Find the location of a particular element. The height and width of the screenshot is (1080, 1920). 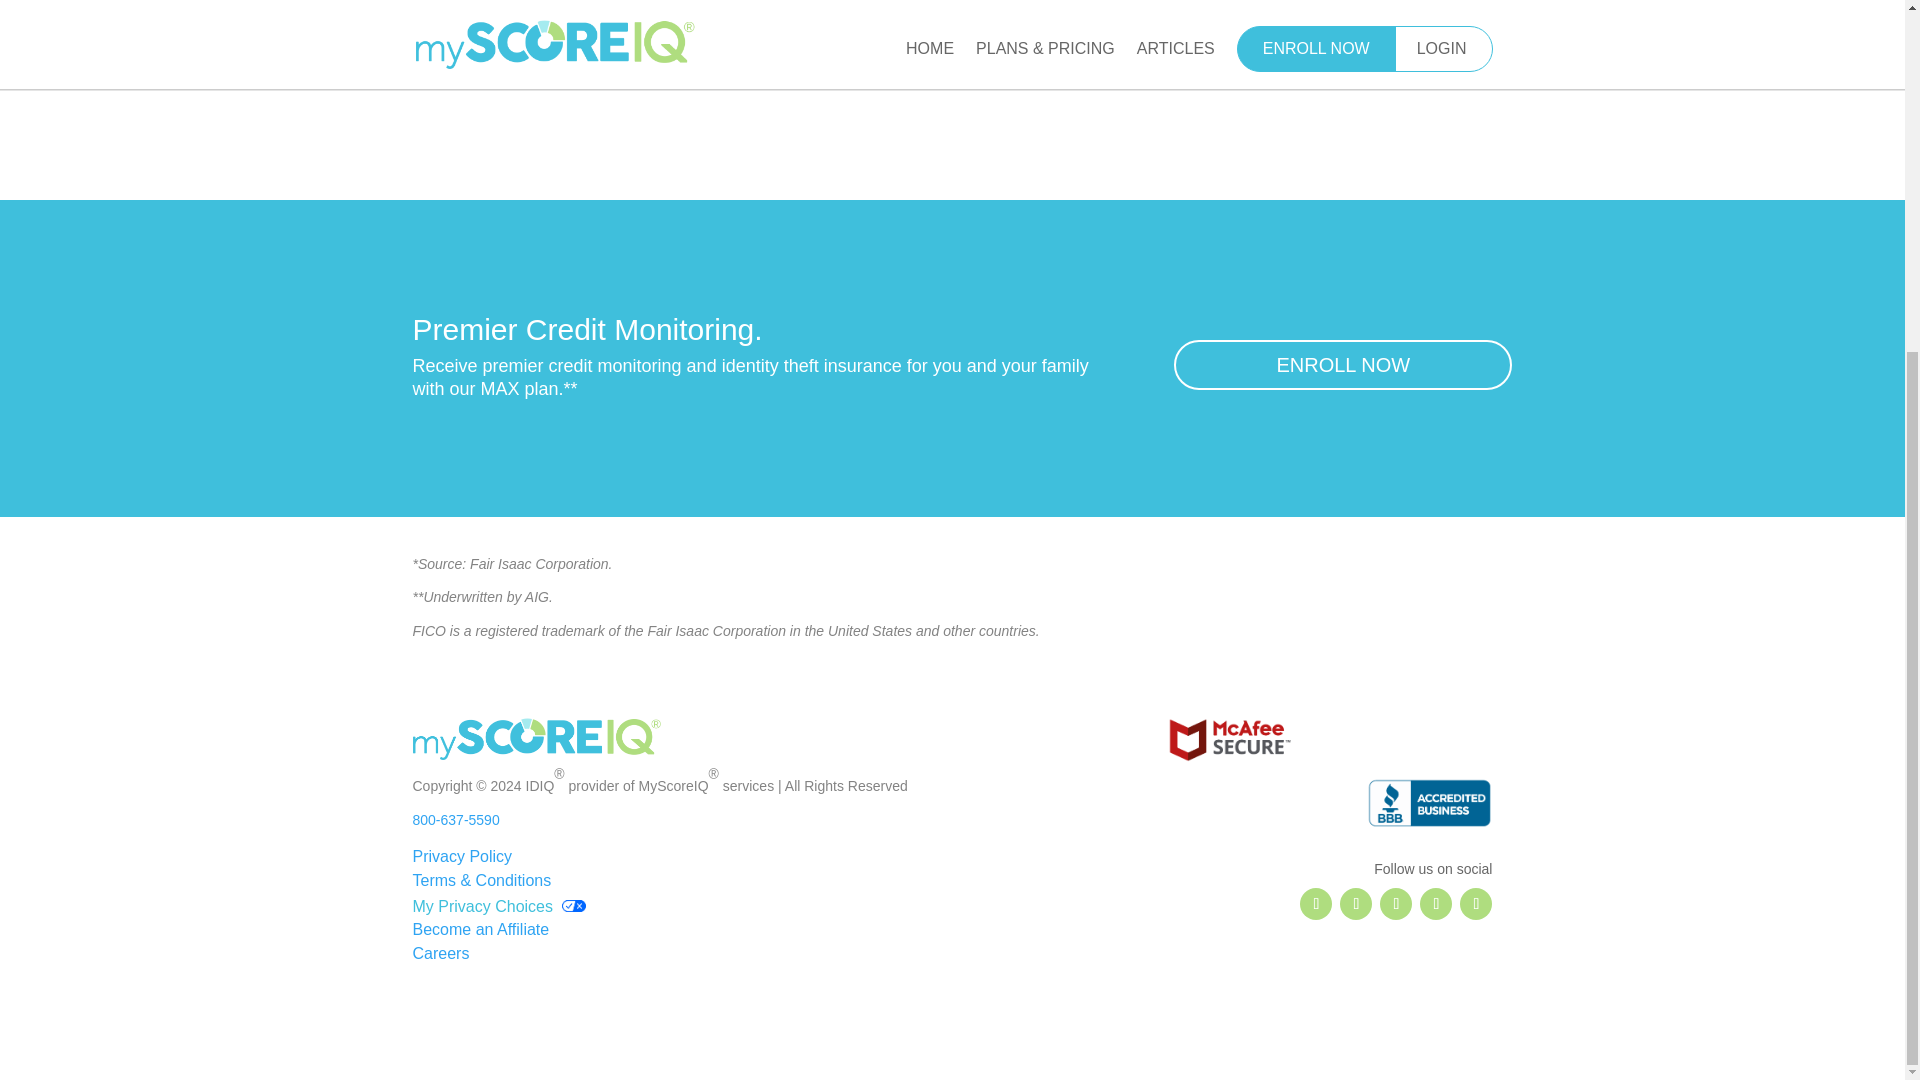

Follow on Facebook is located at coordinates (1316, 904).